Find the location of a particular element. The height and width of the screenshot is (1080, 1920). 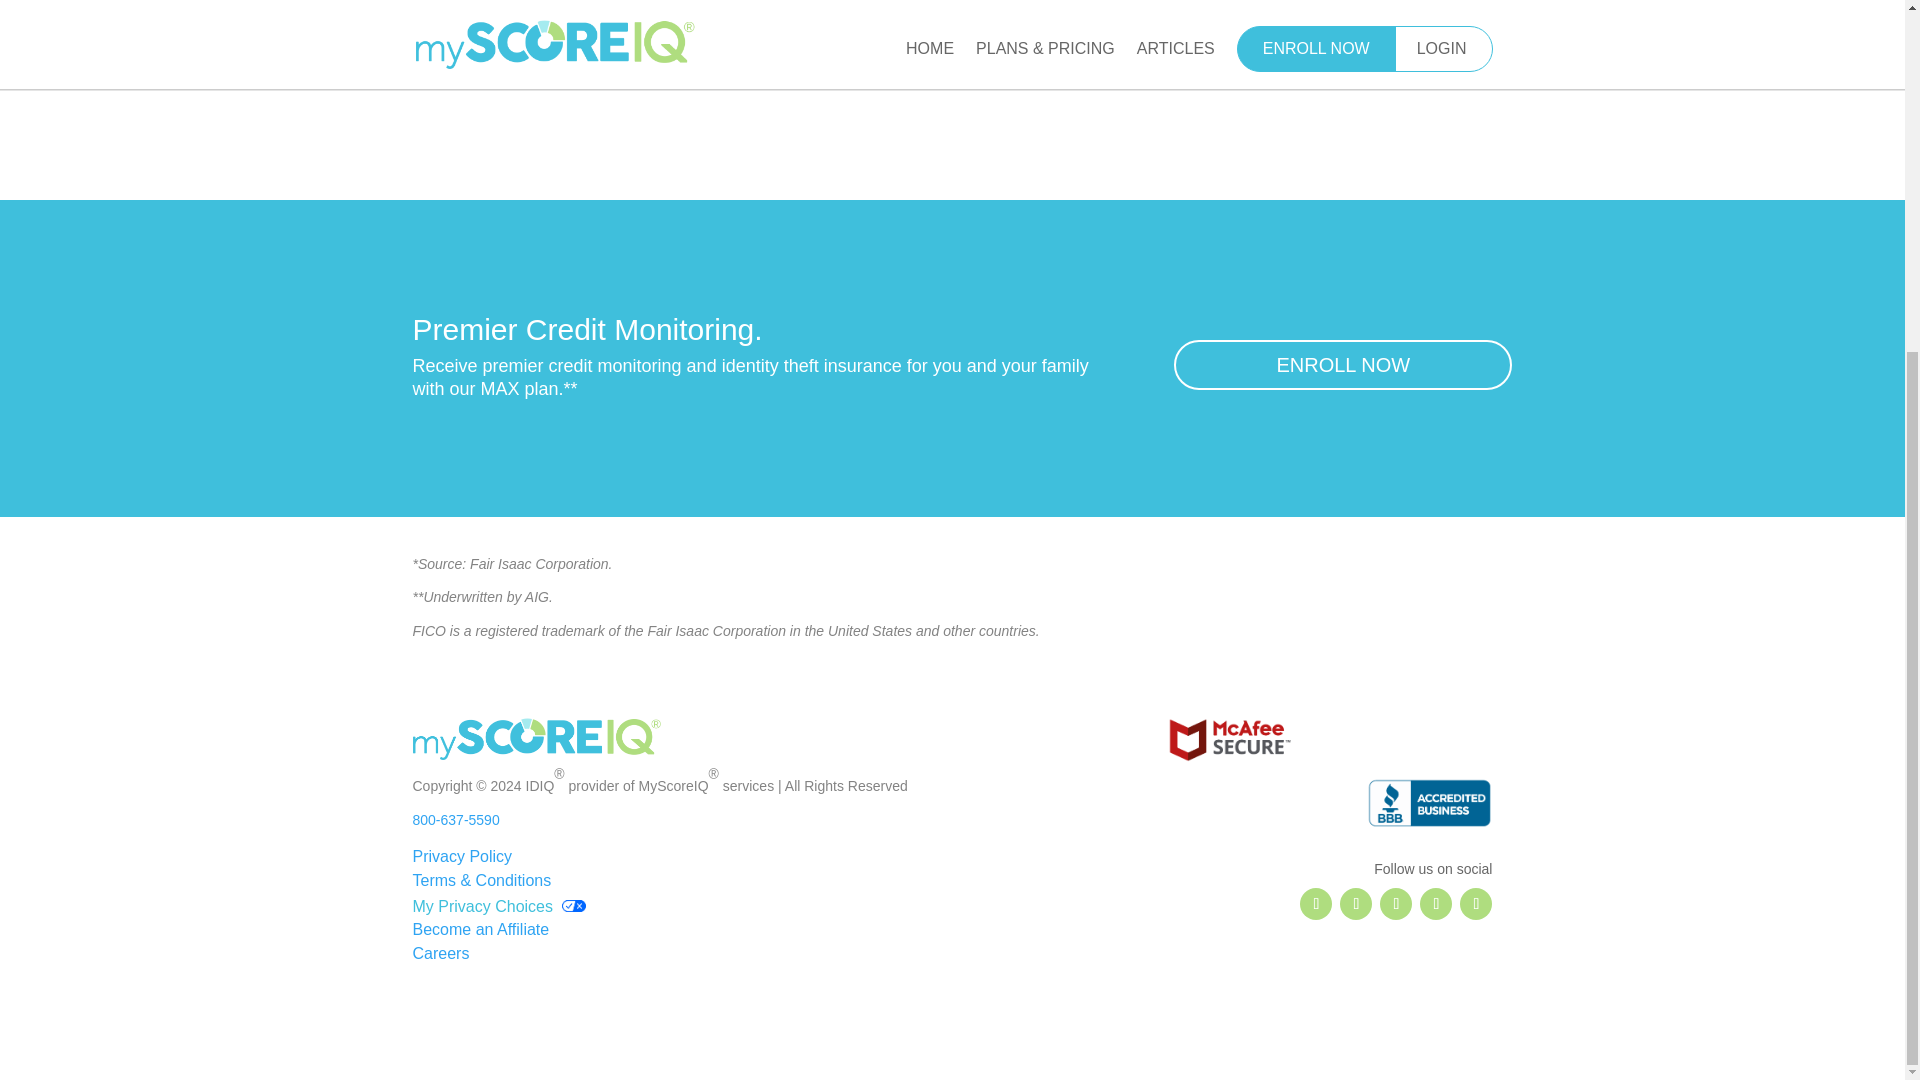

Follow on Facebook is located at coordinates (1316, 904).